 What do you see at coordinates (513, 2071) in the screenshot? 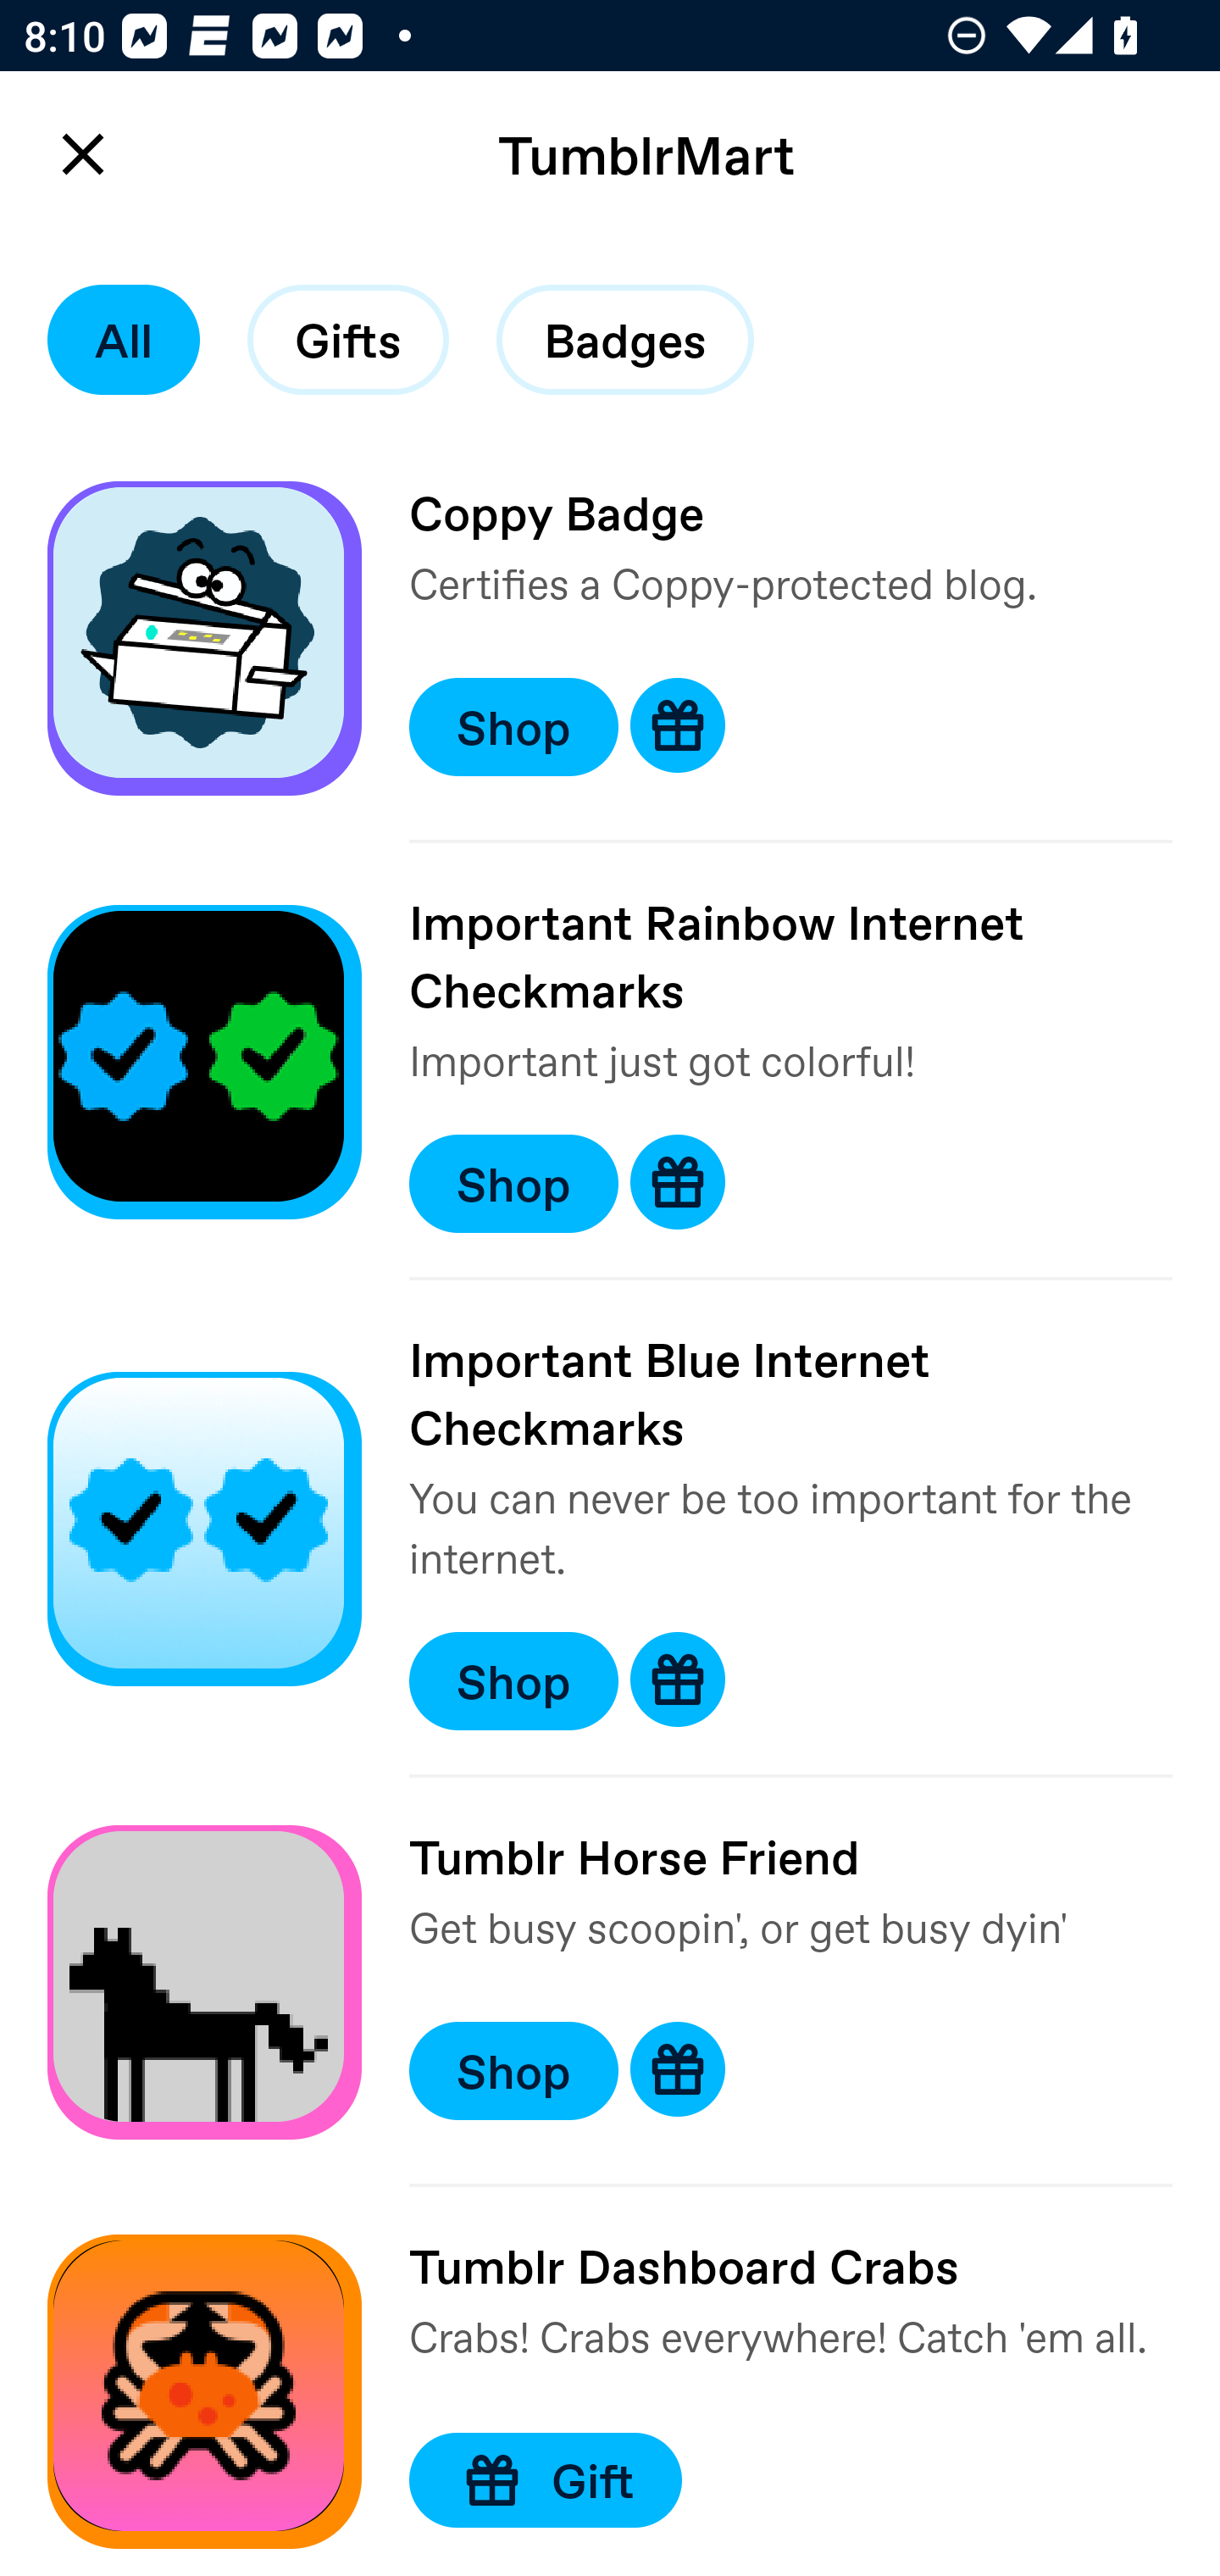
I see `Shop` at bounding box center [513, 2071].